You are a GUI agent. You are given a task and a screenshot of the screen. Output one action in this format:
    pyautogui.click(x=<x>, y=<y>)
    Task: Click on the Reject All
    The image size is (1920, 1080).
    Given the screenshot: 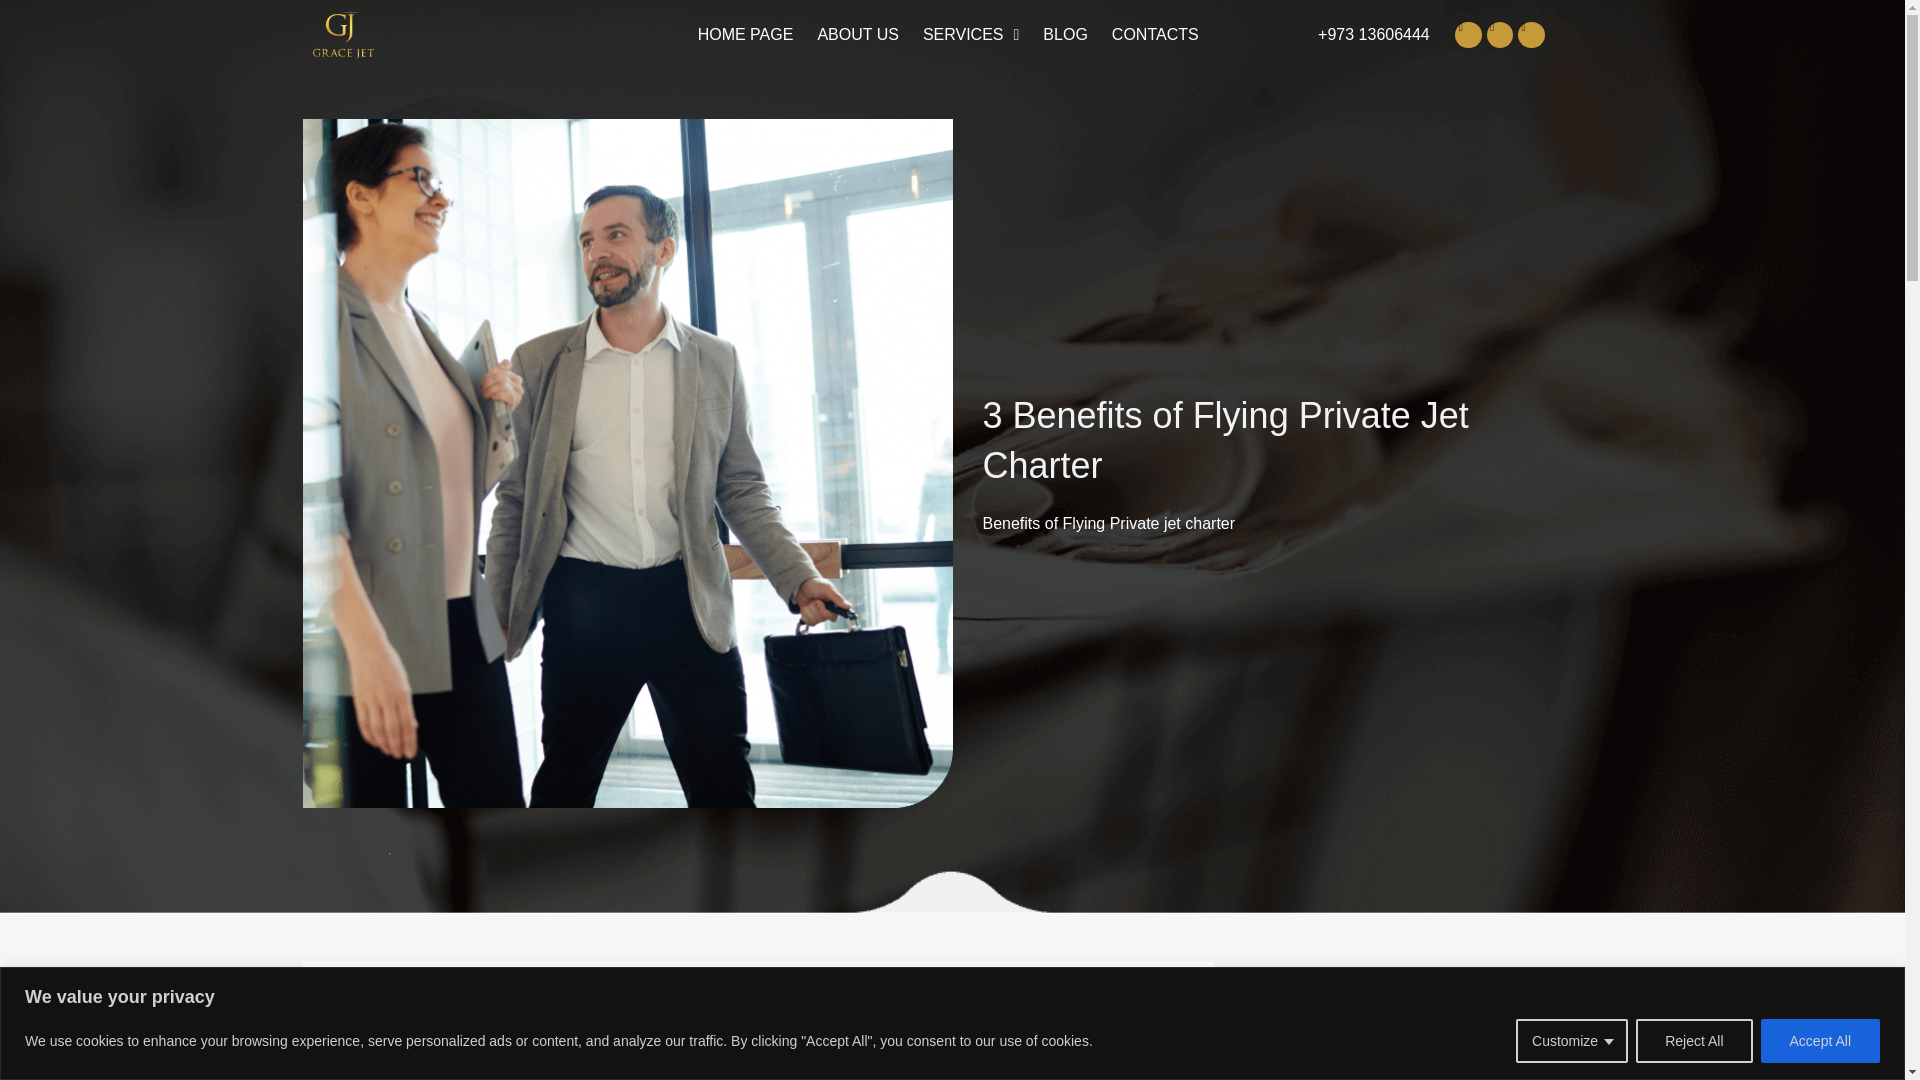 What is the action you would take?
    pyautogui.click(x=1693, y=1040)
    